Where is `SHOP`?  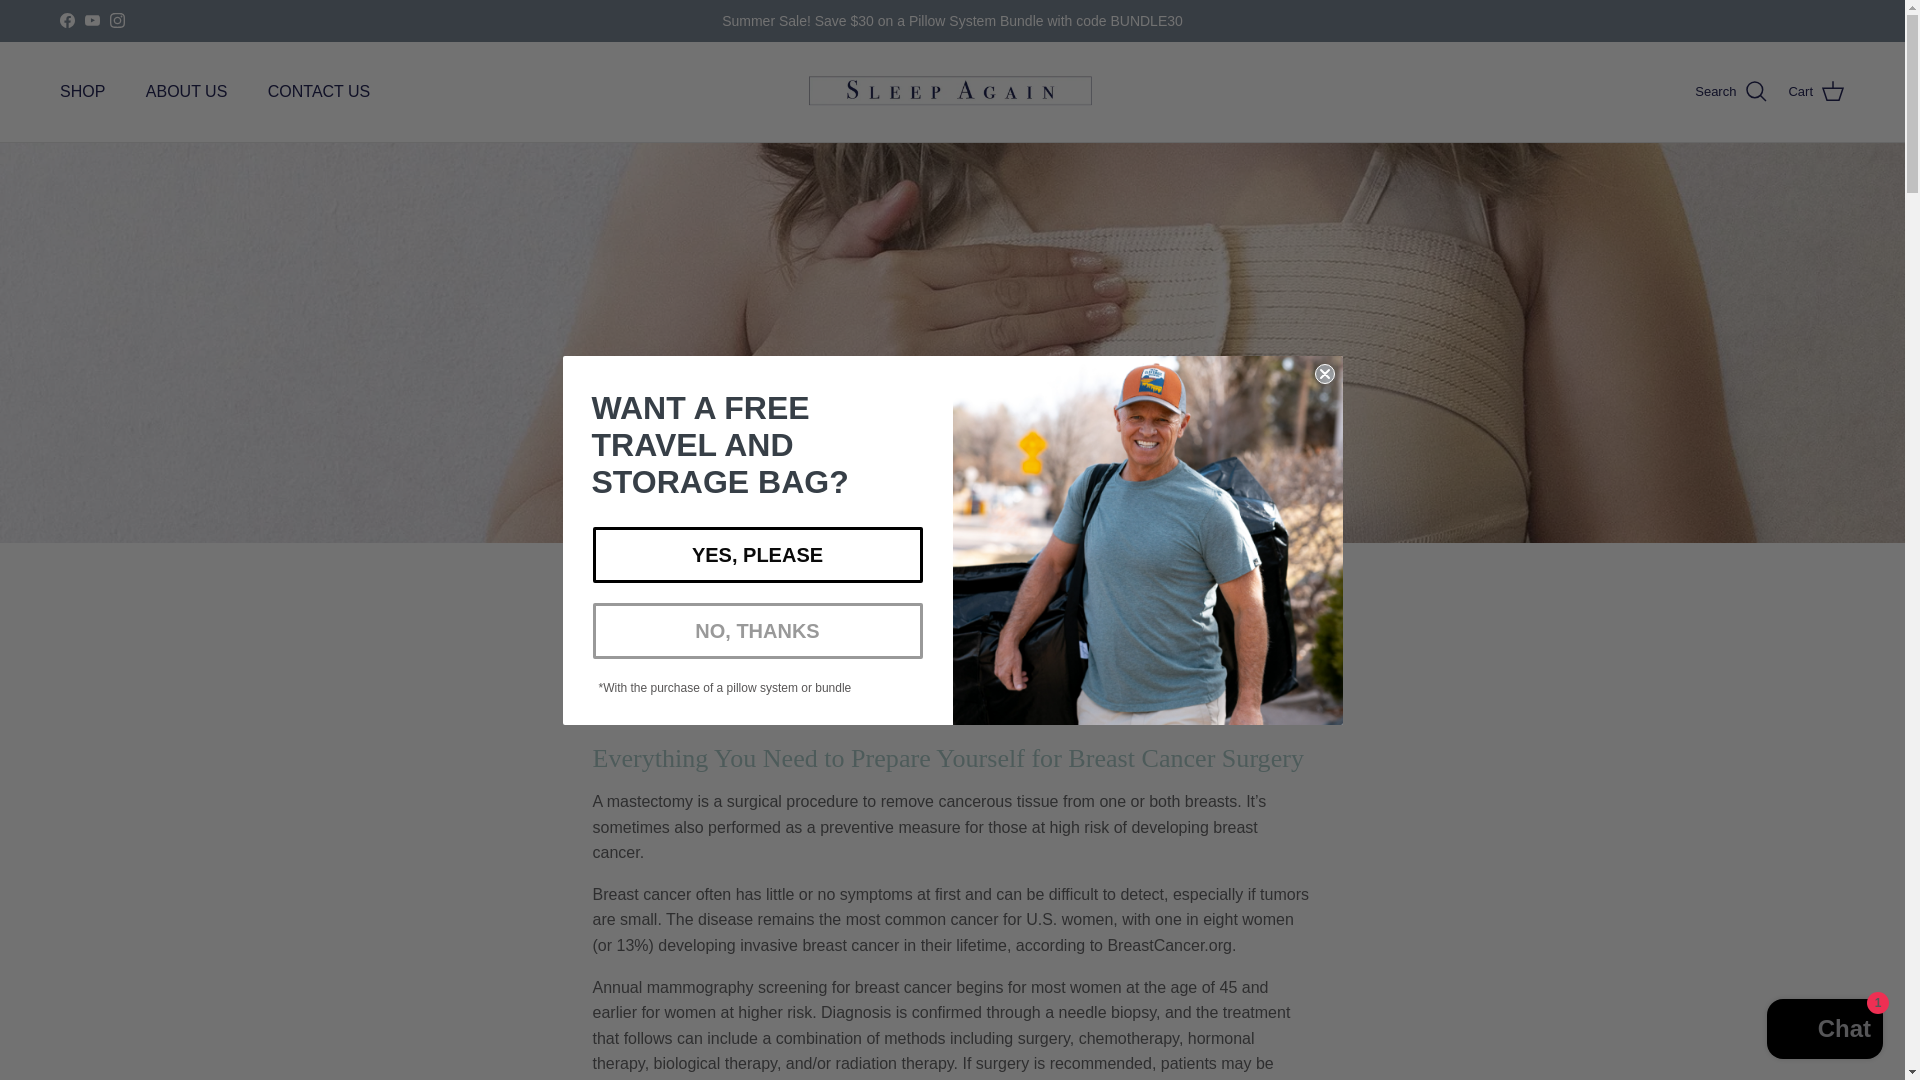 SHOP is located at coordinates (82, 92).